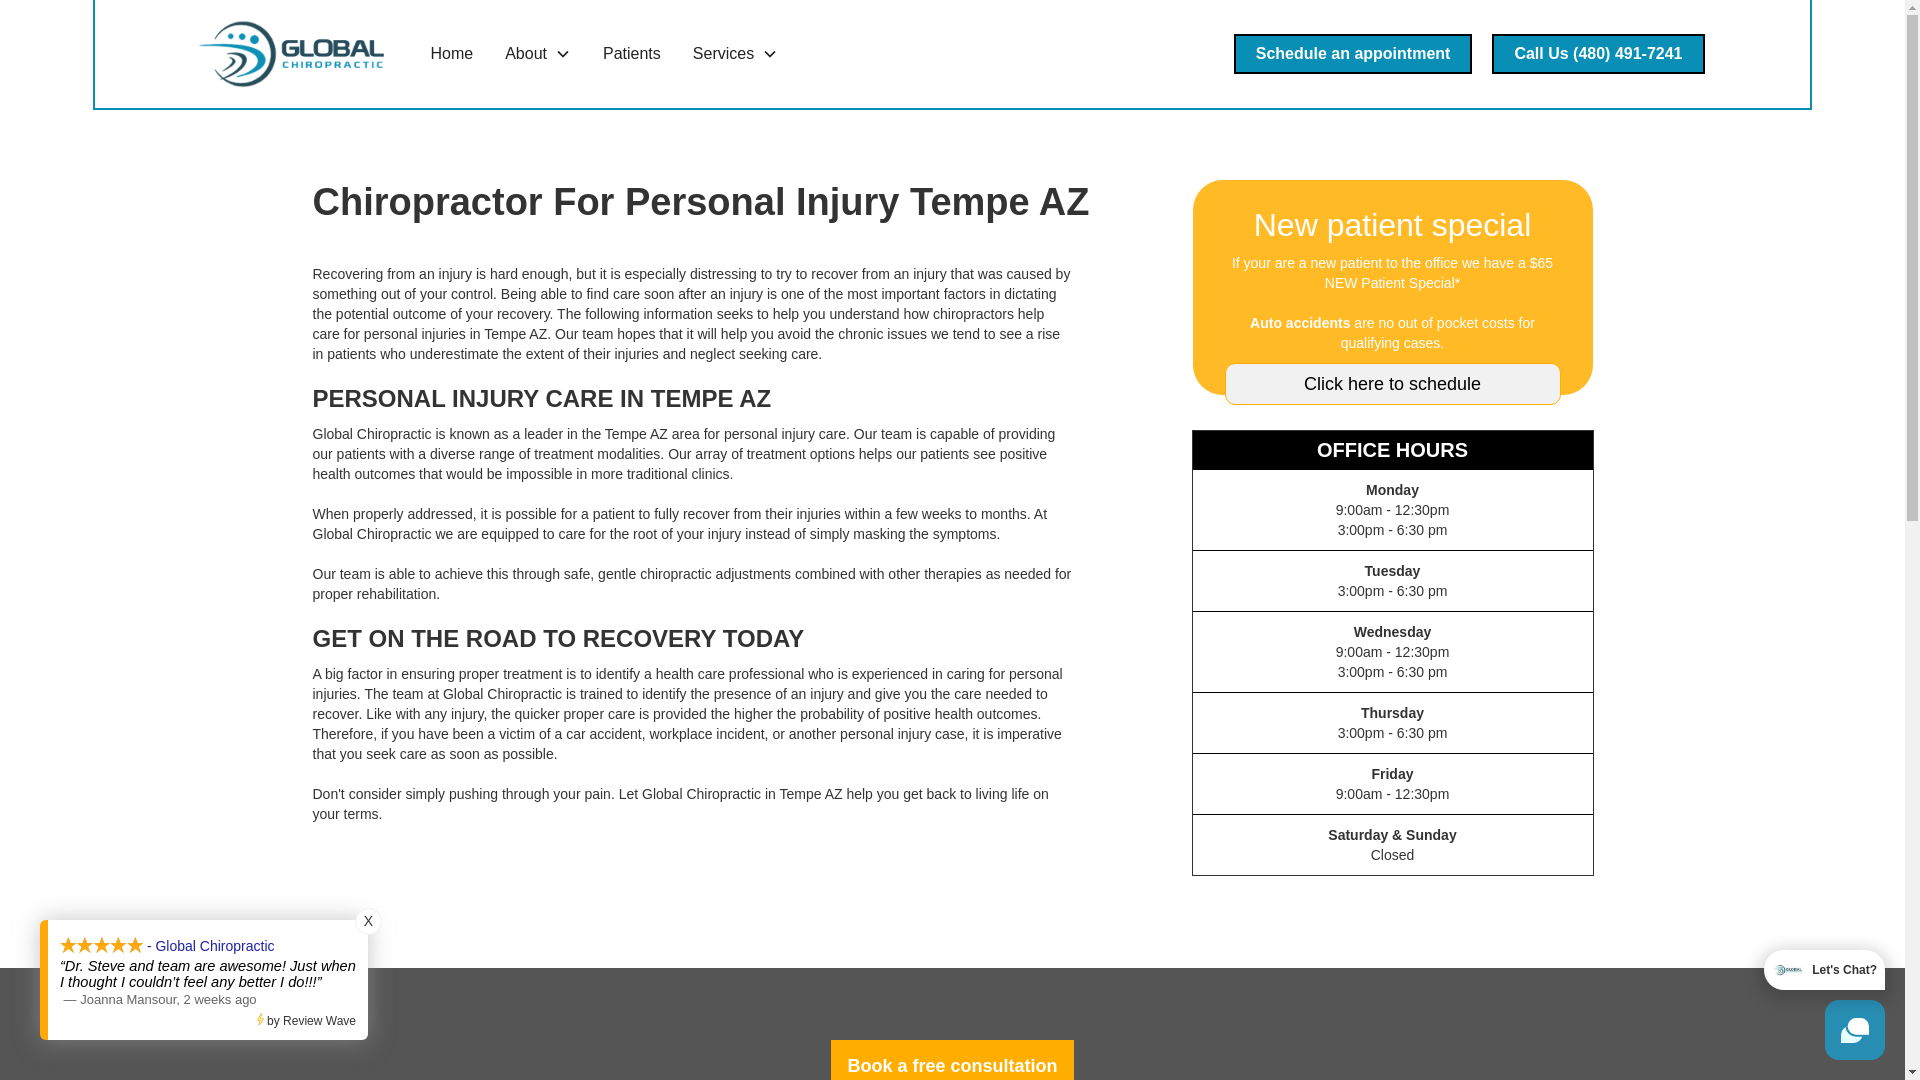 The width and height of the screenshot is (1920, 1080). What do you see at coordinates (632, 54) in the screenshot?
I see `Patients` at bounding box center [632, 54].